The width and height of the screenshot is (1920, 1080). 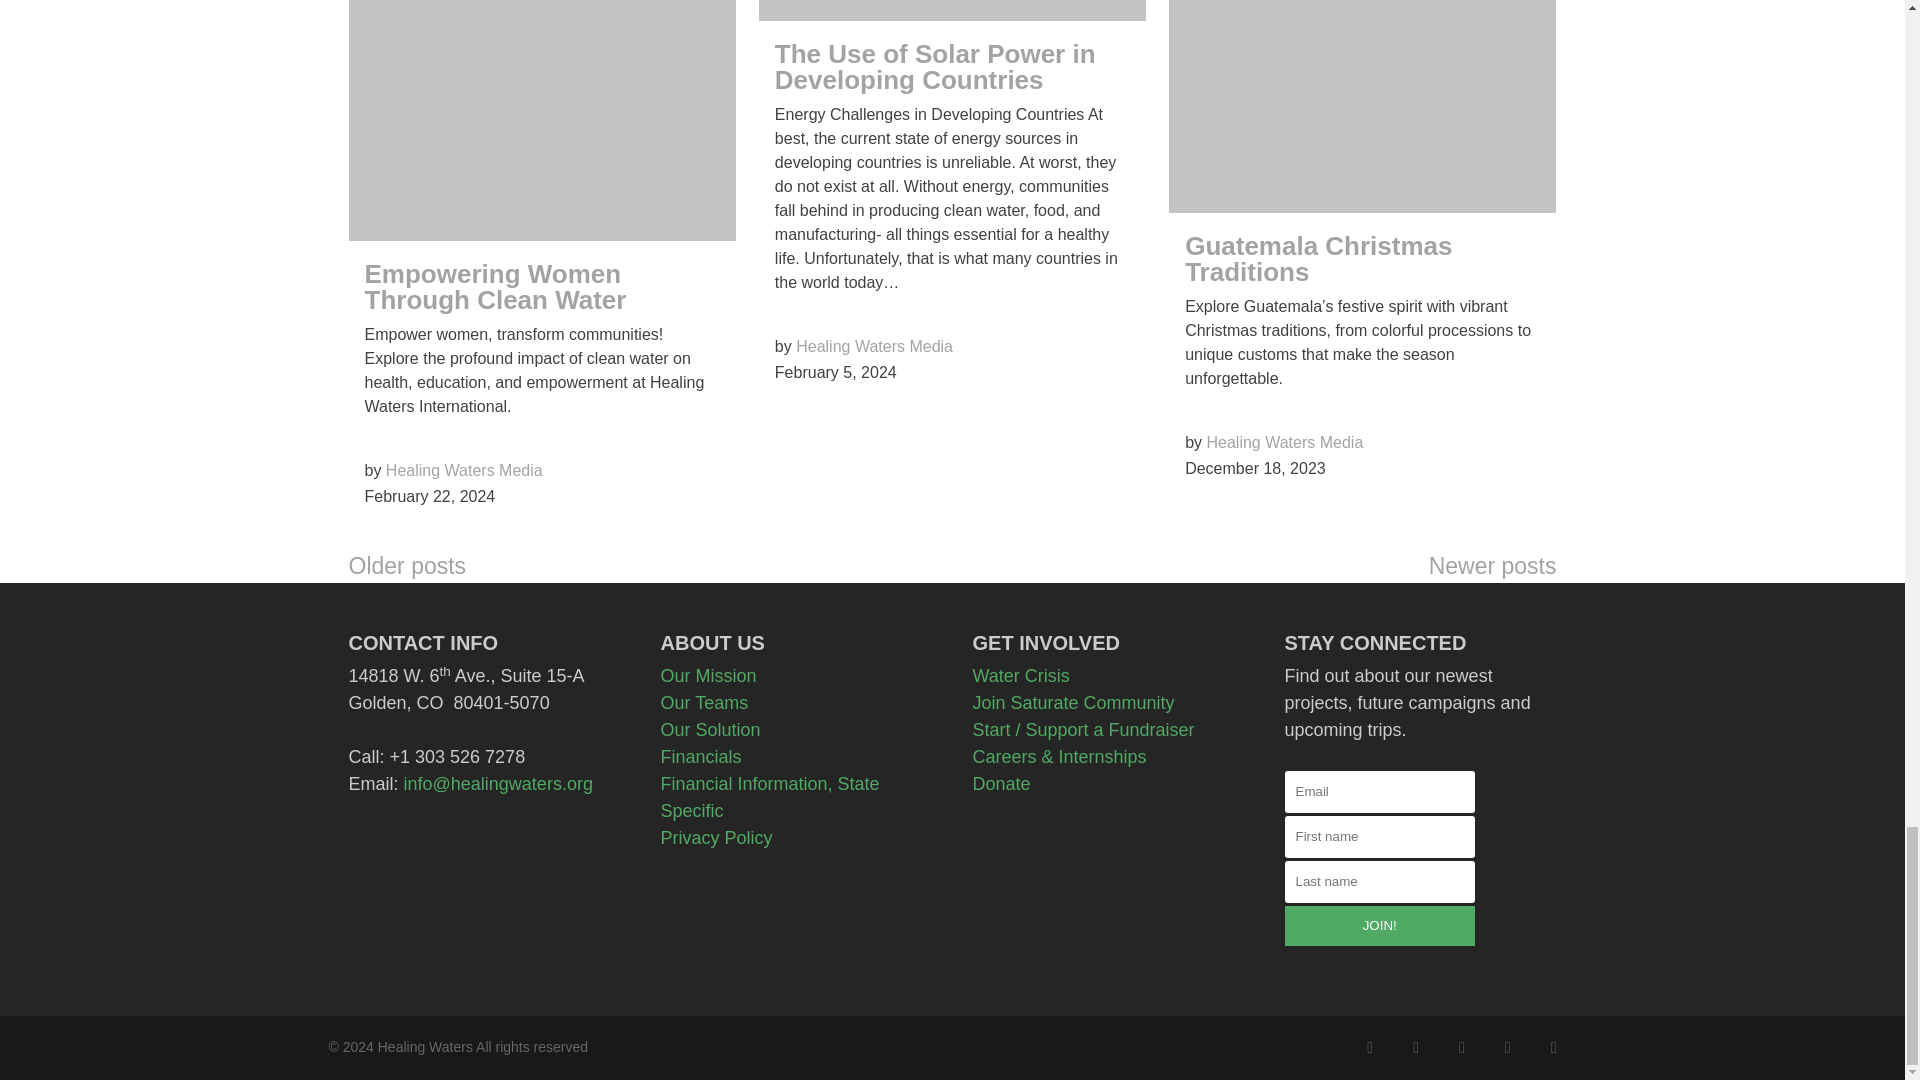 What do you see at coordinates (1379, 926) in the screenshot?
I see `JOIN!` at bounding box center [1379, 926].